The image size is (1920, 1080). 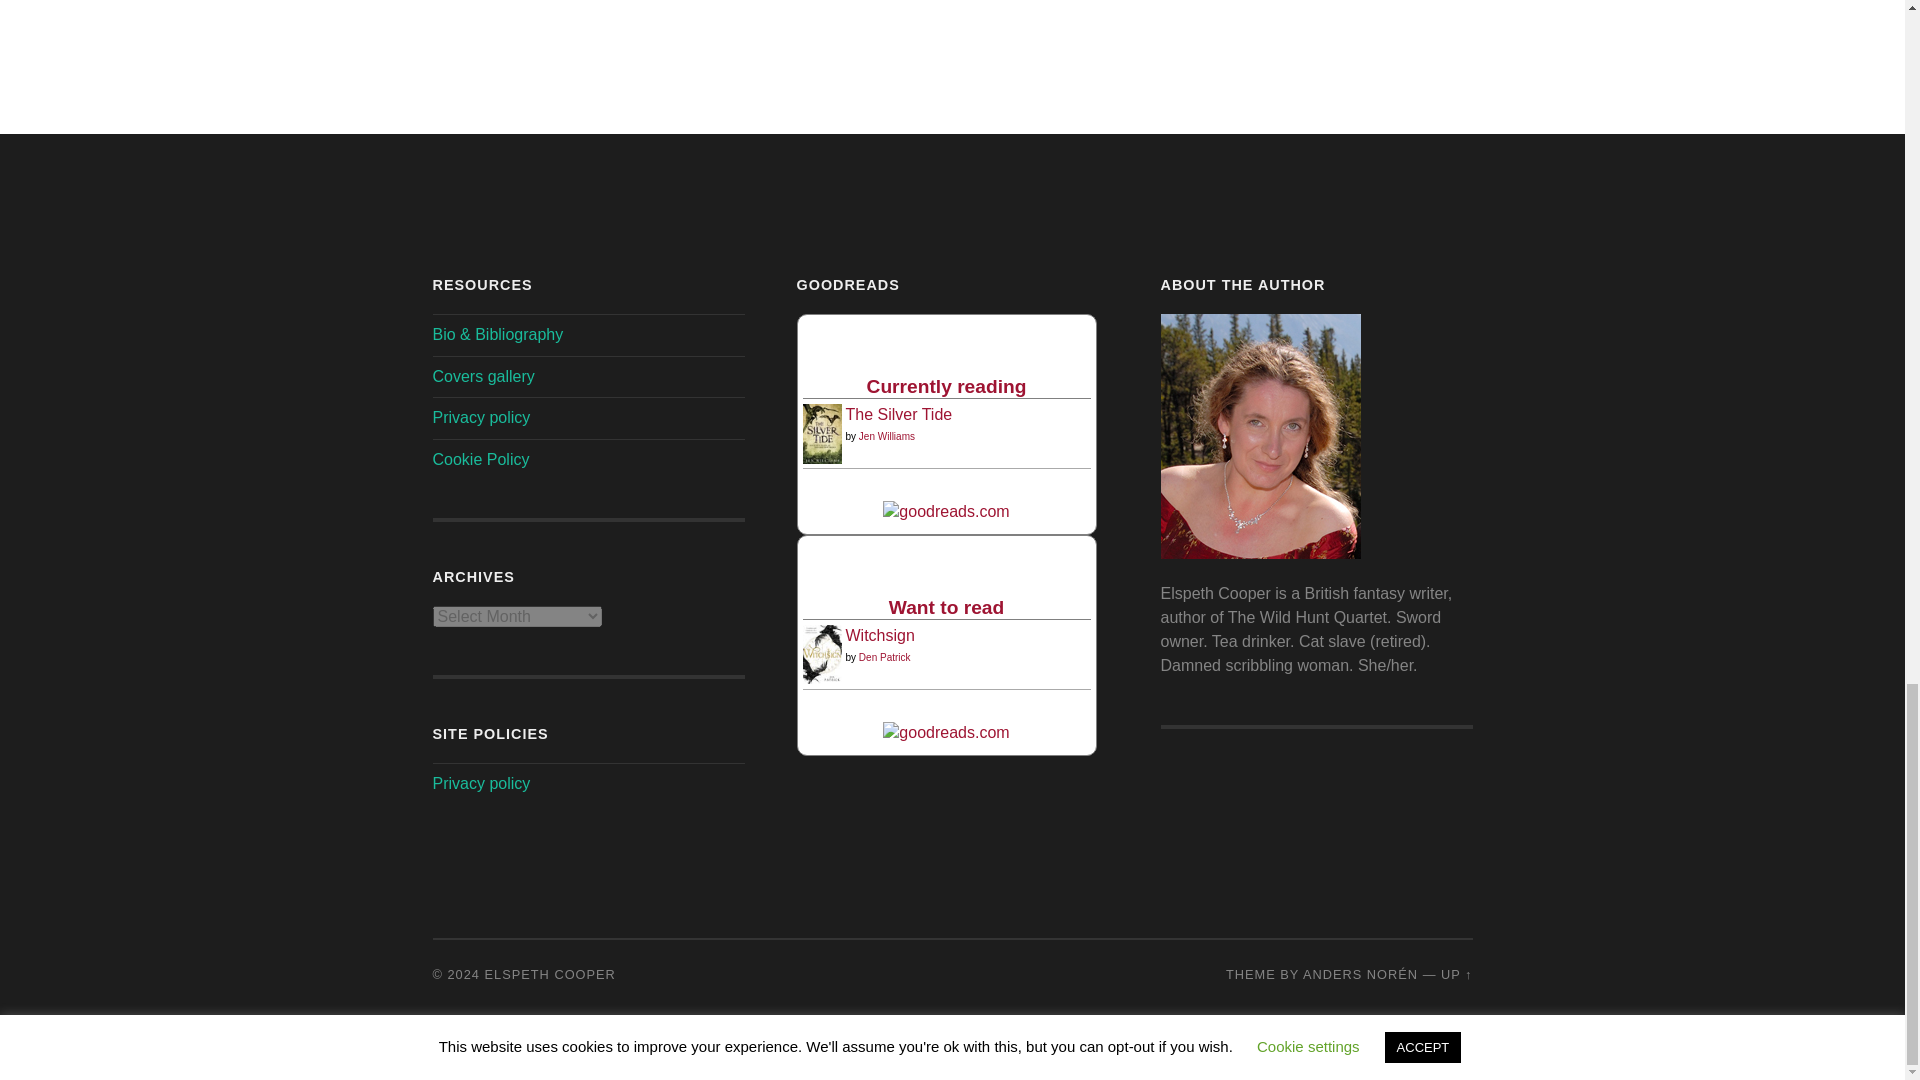 What do you see at coordinates (1456, 974) in the screenshot?
I see `To the top` at bounding box center [1456, 974].